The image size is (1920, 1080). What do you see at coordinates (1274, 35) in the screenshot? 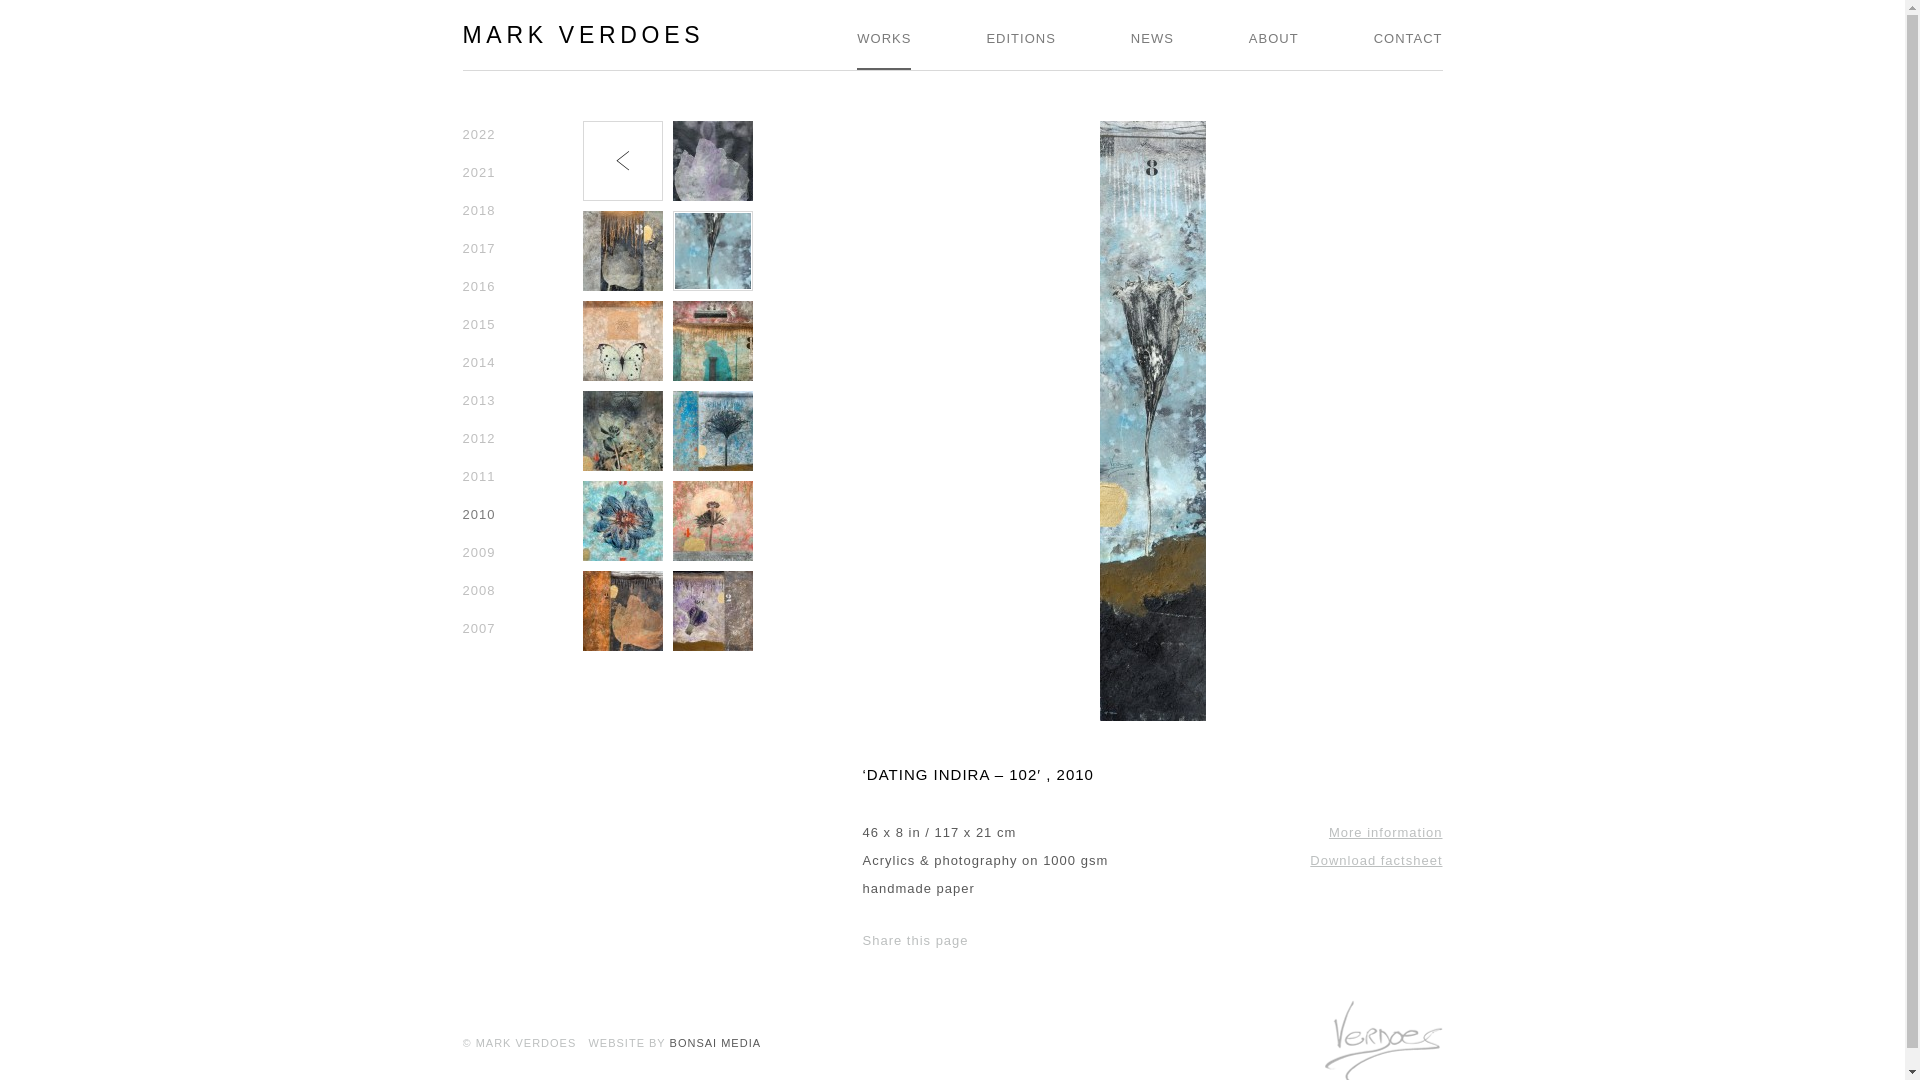
I see `ABOUT` at bounding box center [1274, 35].